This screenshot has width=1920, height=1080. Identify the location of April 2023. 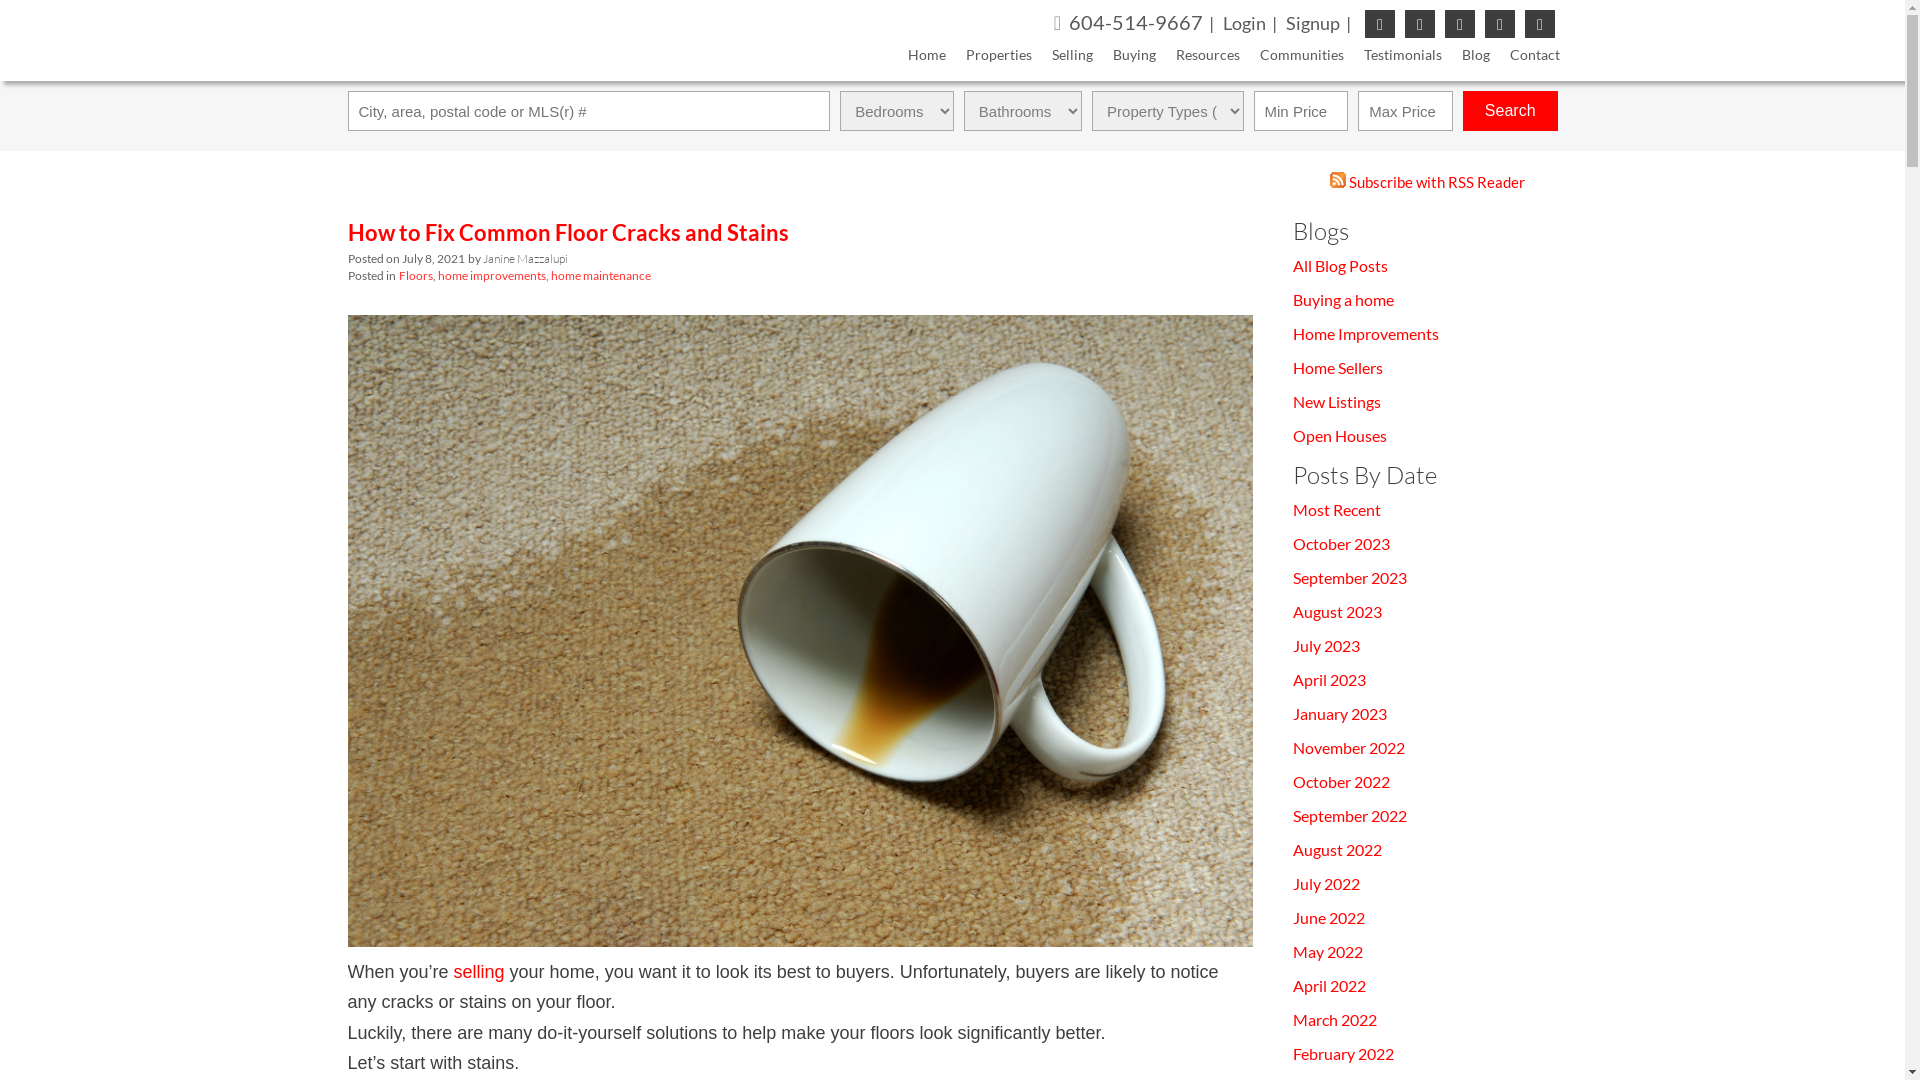
(1328, 680).